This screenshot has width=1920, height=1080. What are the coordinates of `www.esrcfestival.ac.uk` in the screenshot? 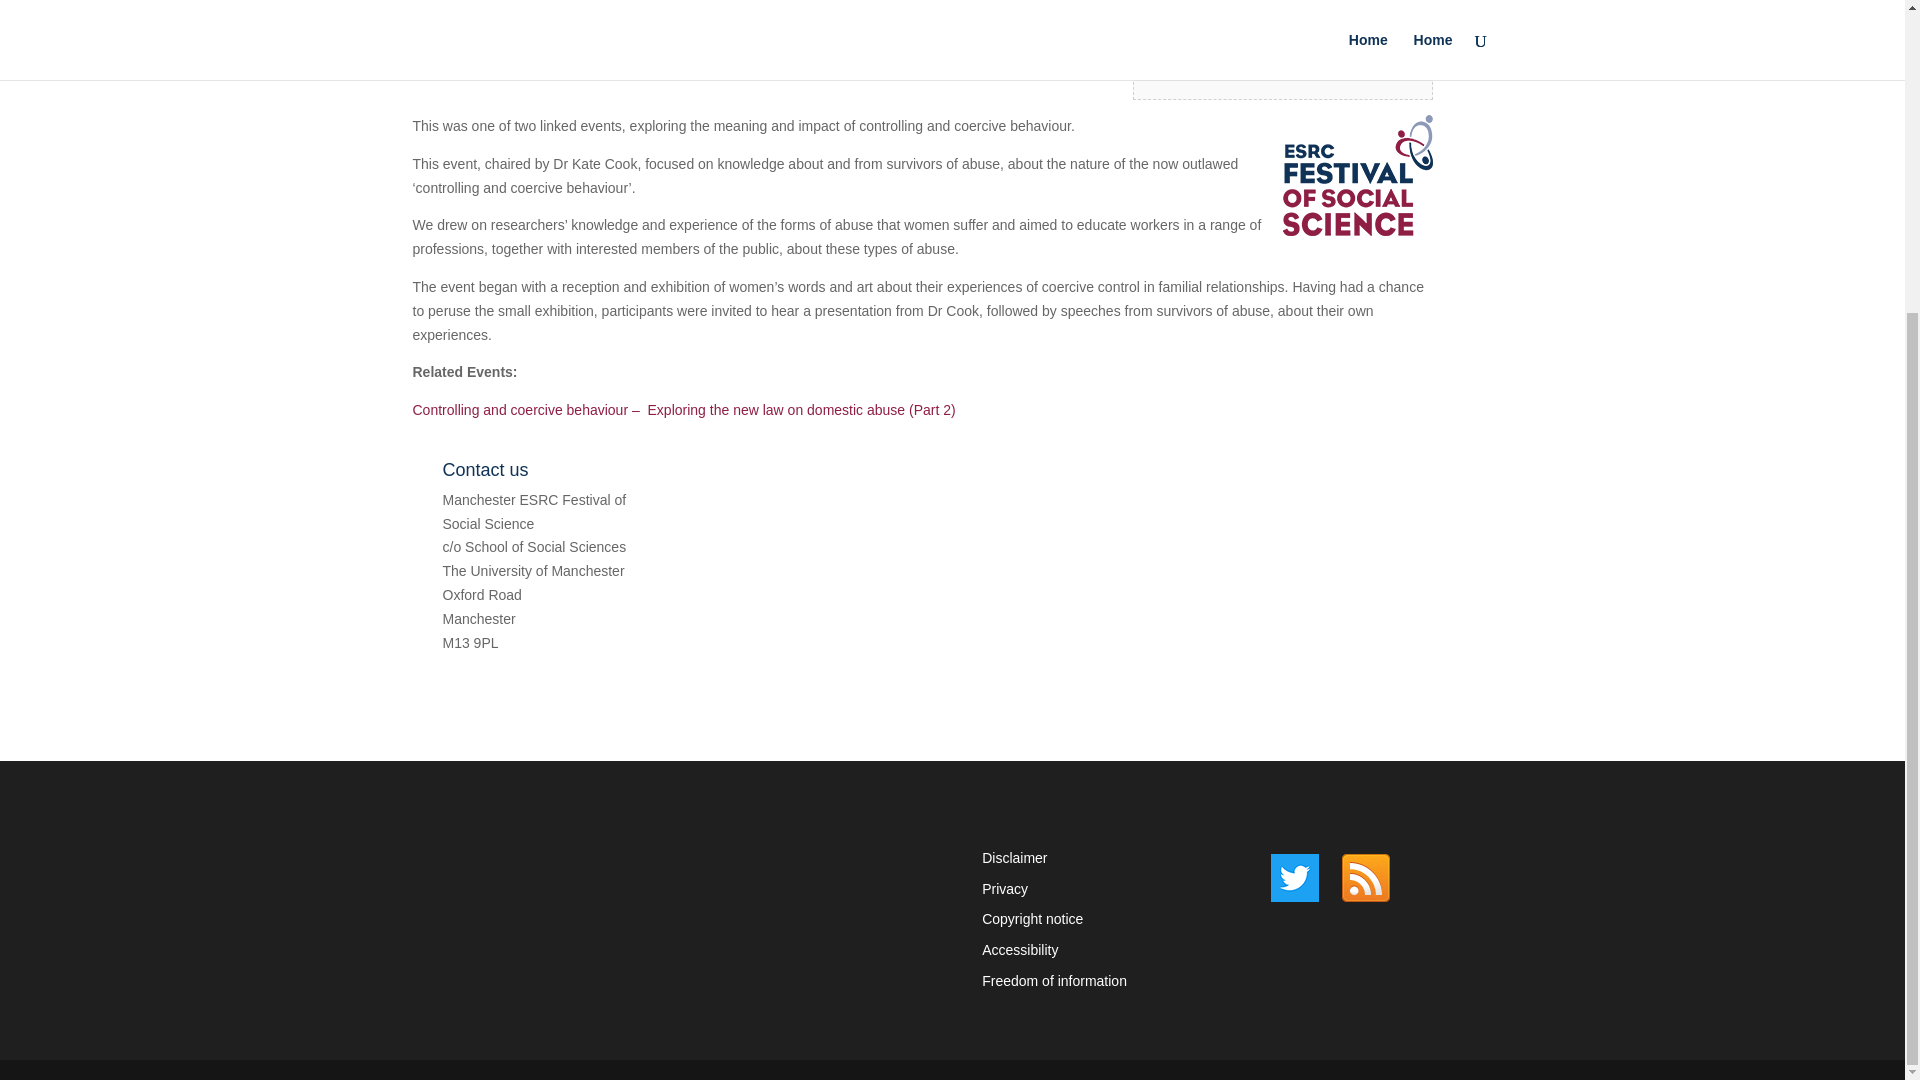 It's located at (512, 689).